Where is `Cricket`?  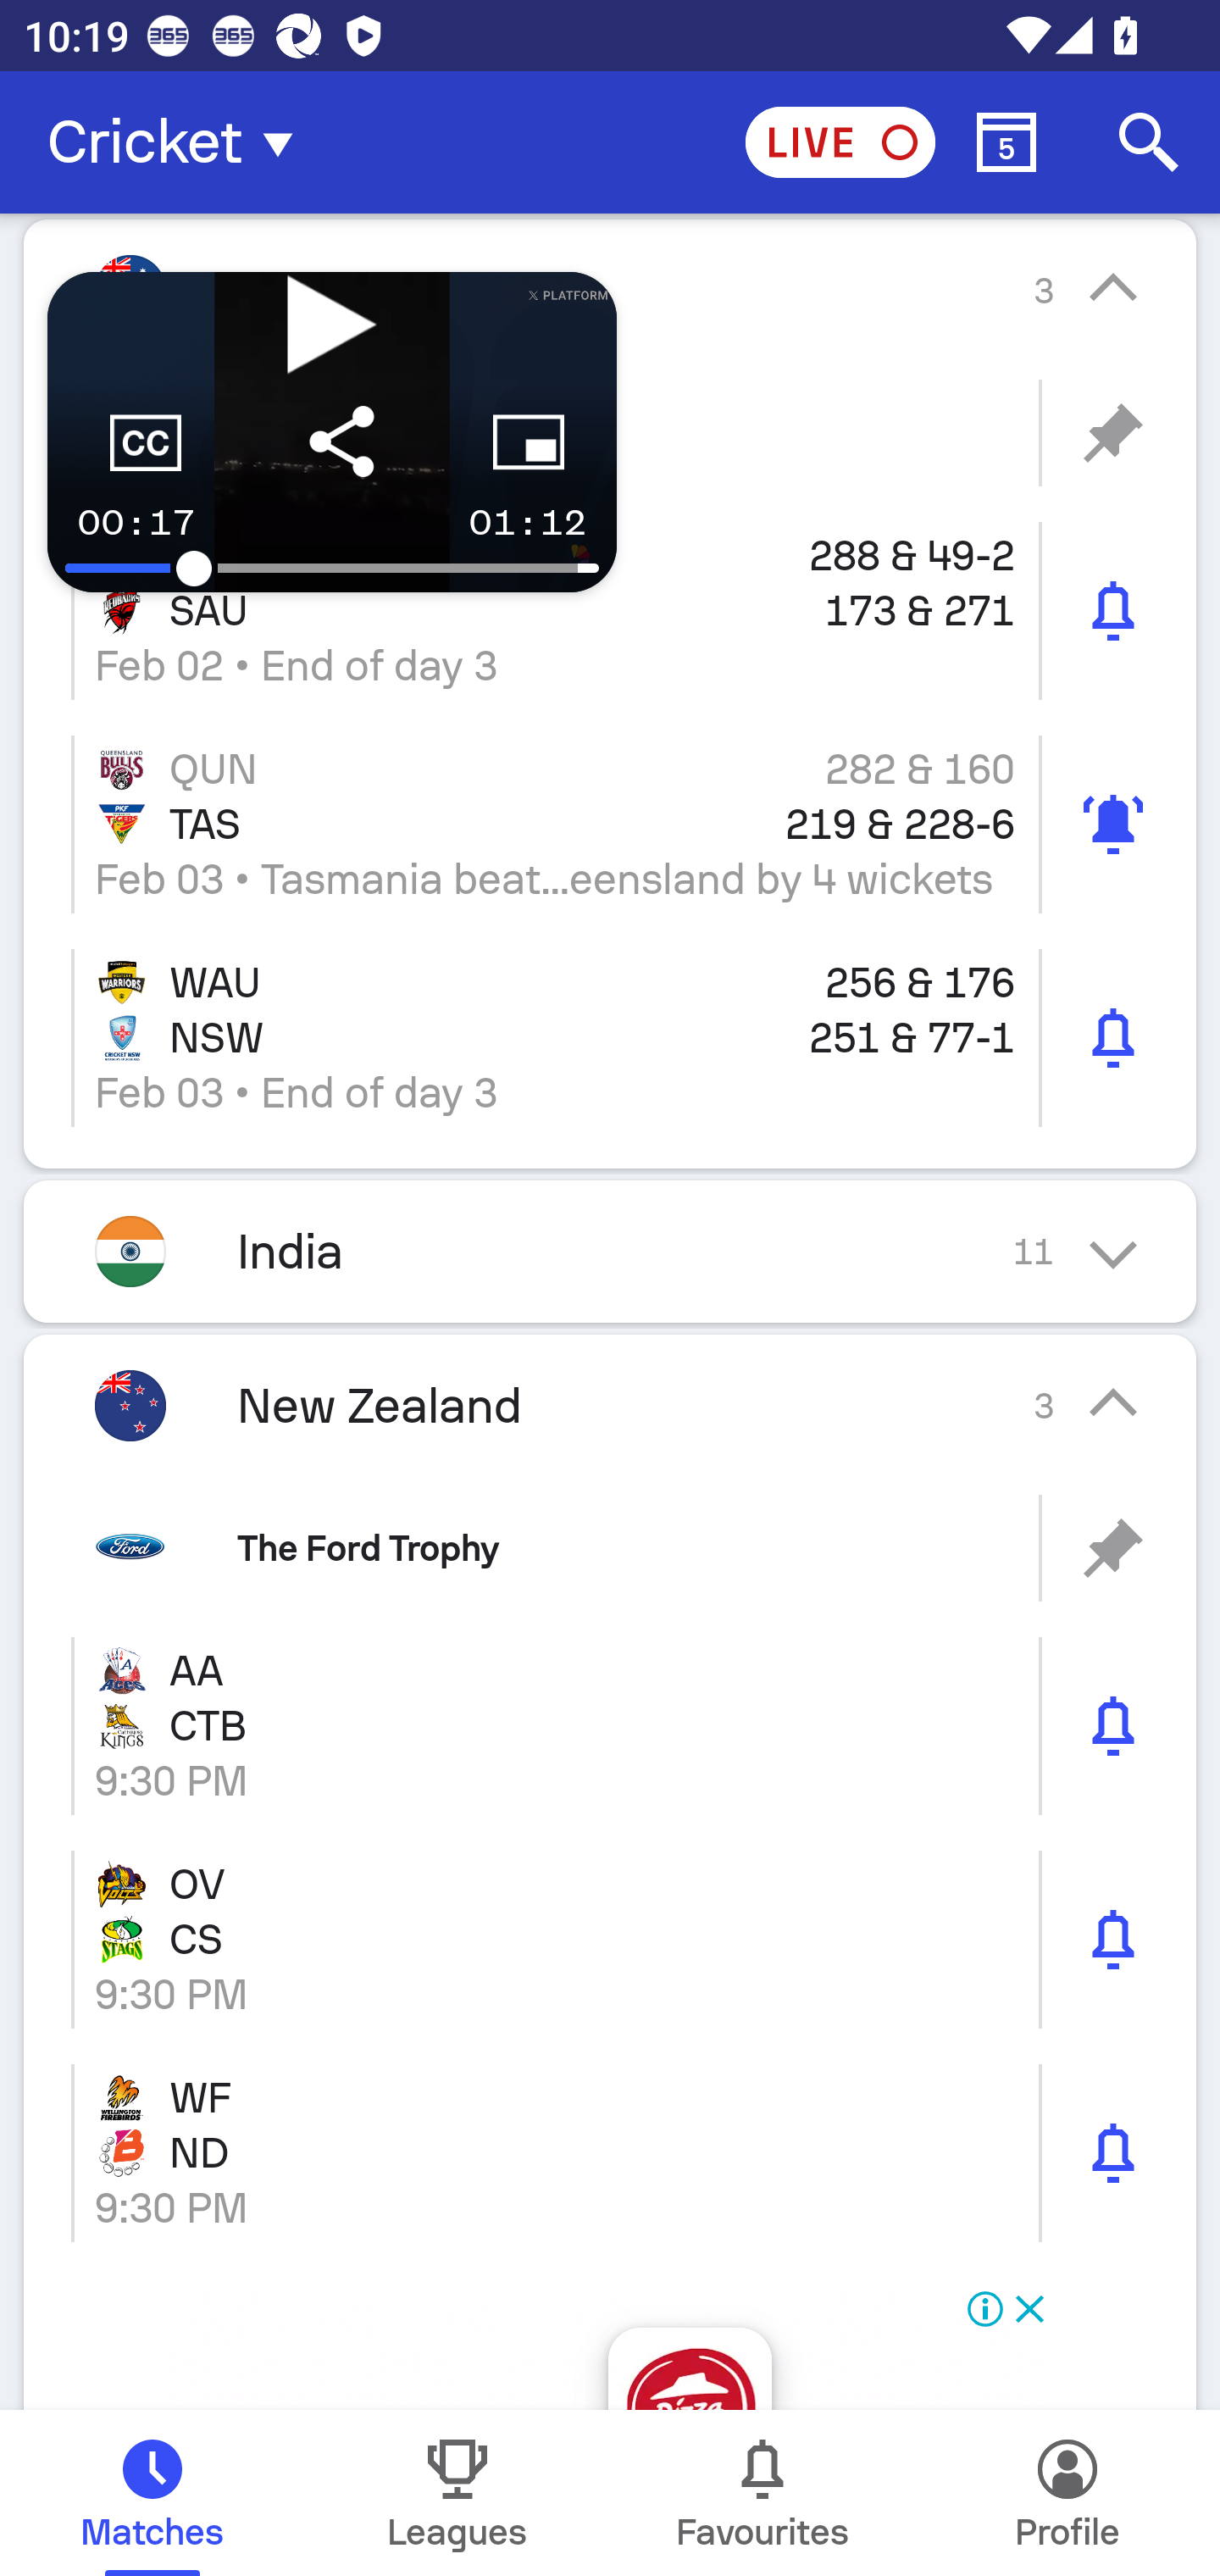 Cricket is located at coordinates (180, 142).